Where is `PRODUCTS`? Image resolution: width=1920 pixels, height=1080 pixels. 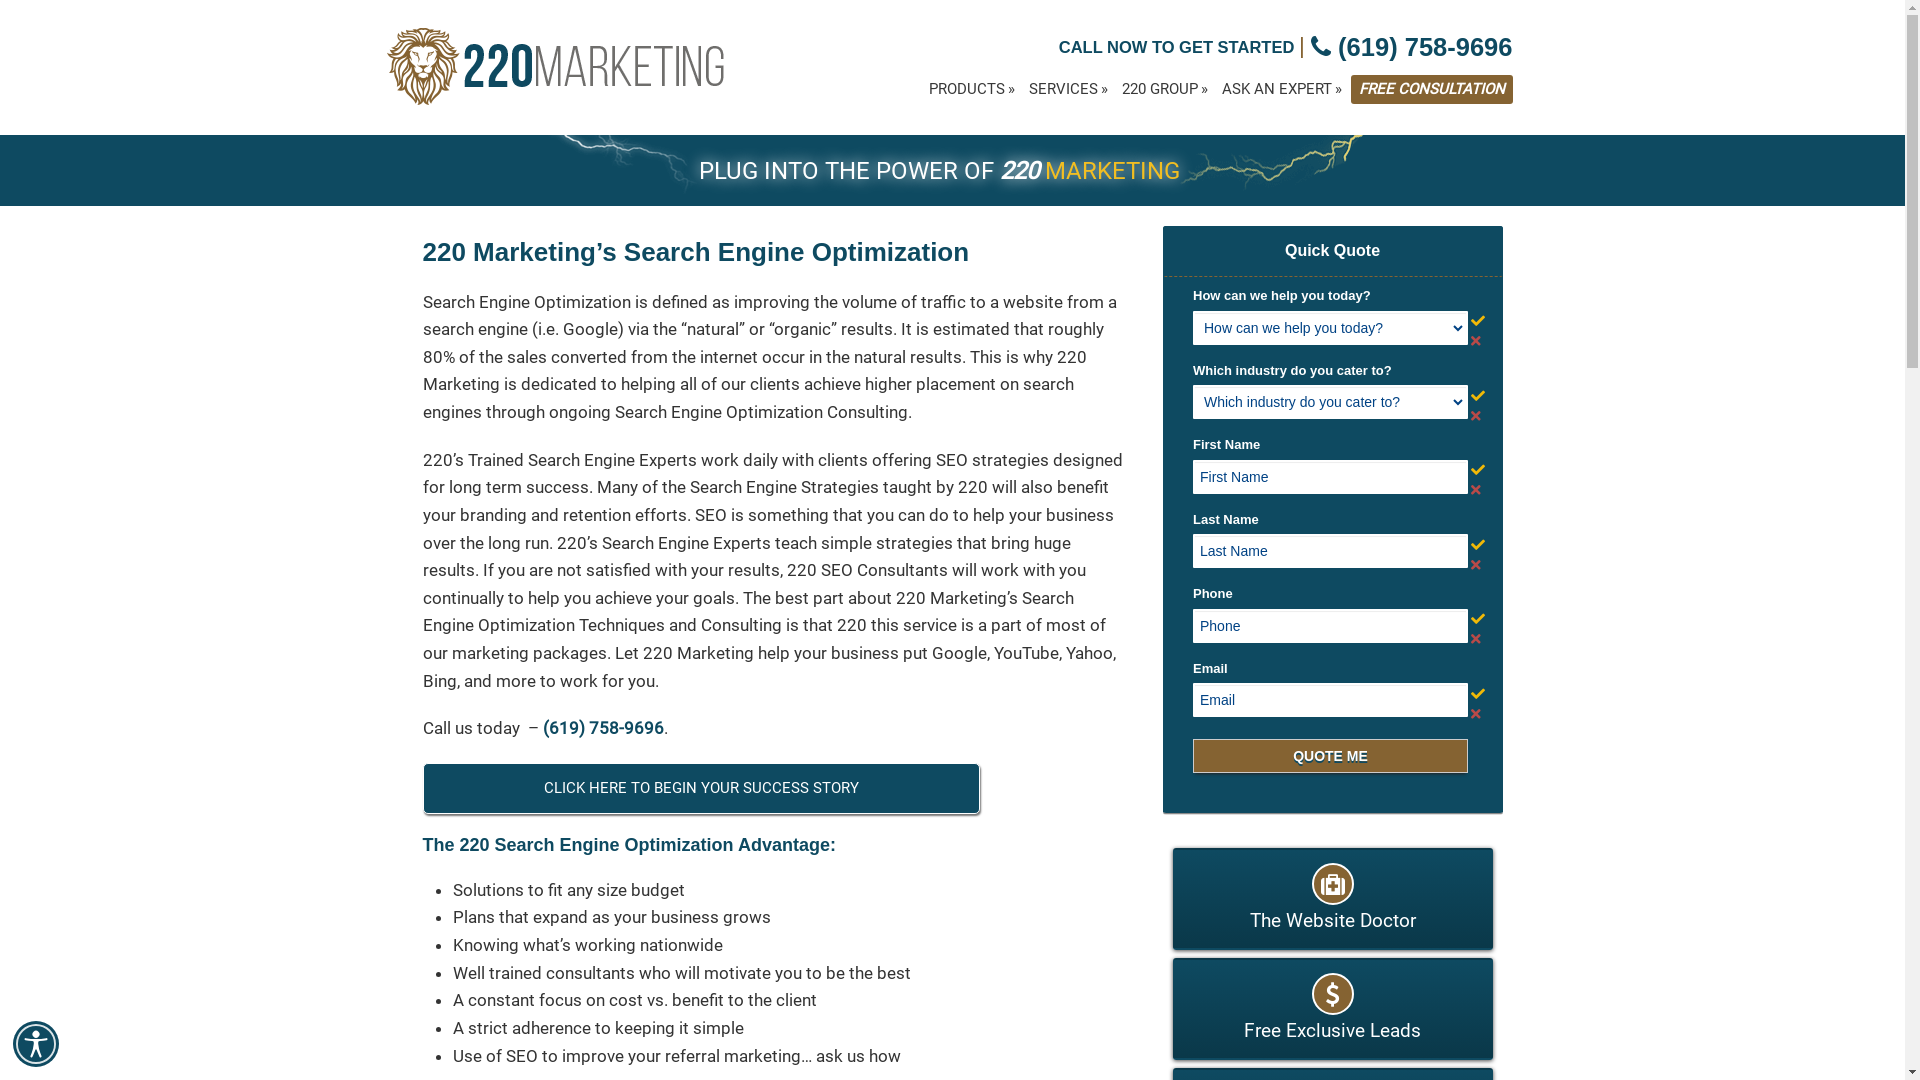 PRODUCTS is located at coordinates (972, 90).